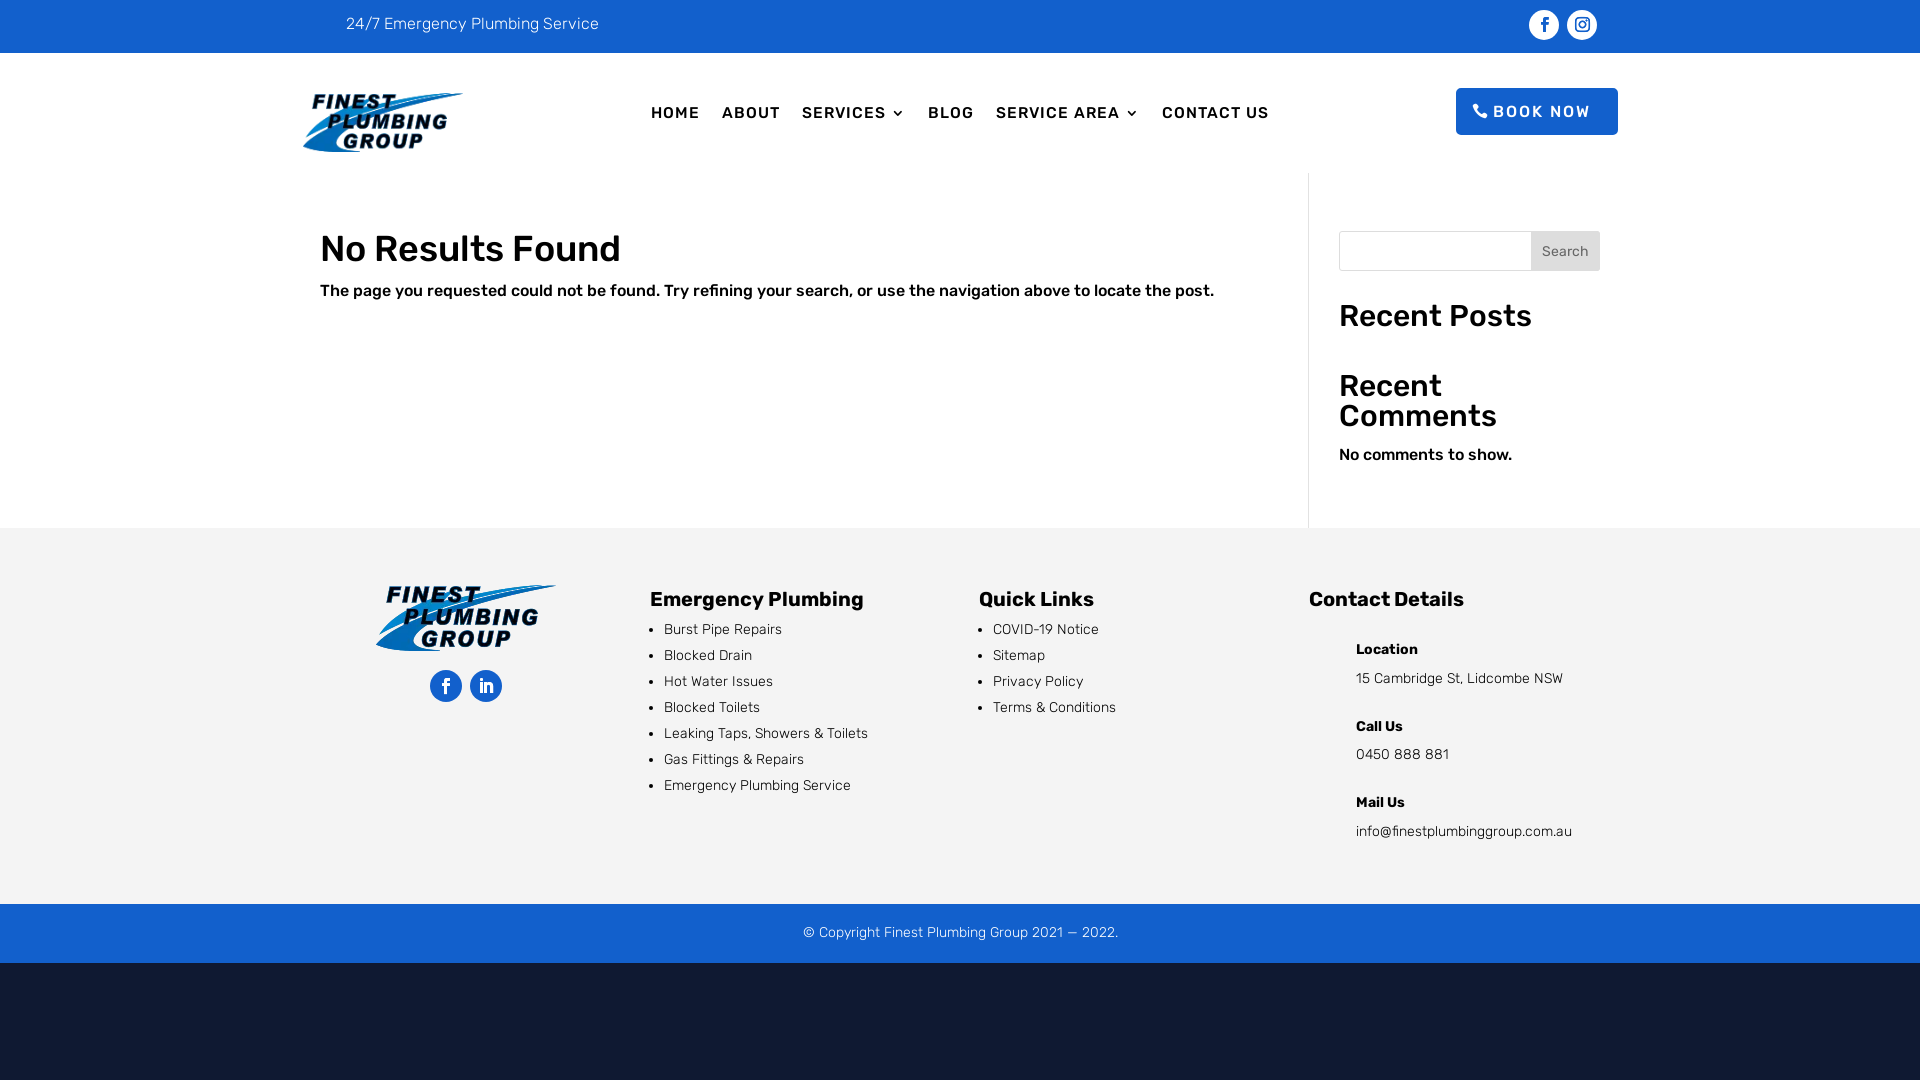 The image size is (1920, 1080). I want to click on Search, so click(1566, 251).